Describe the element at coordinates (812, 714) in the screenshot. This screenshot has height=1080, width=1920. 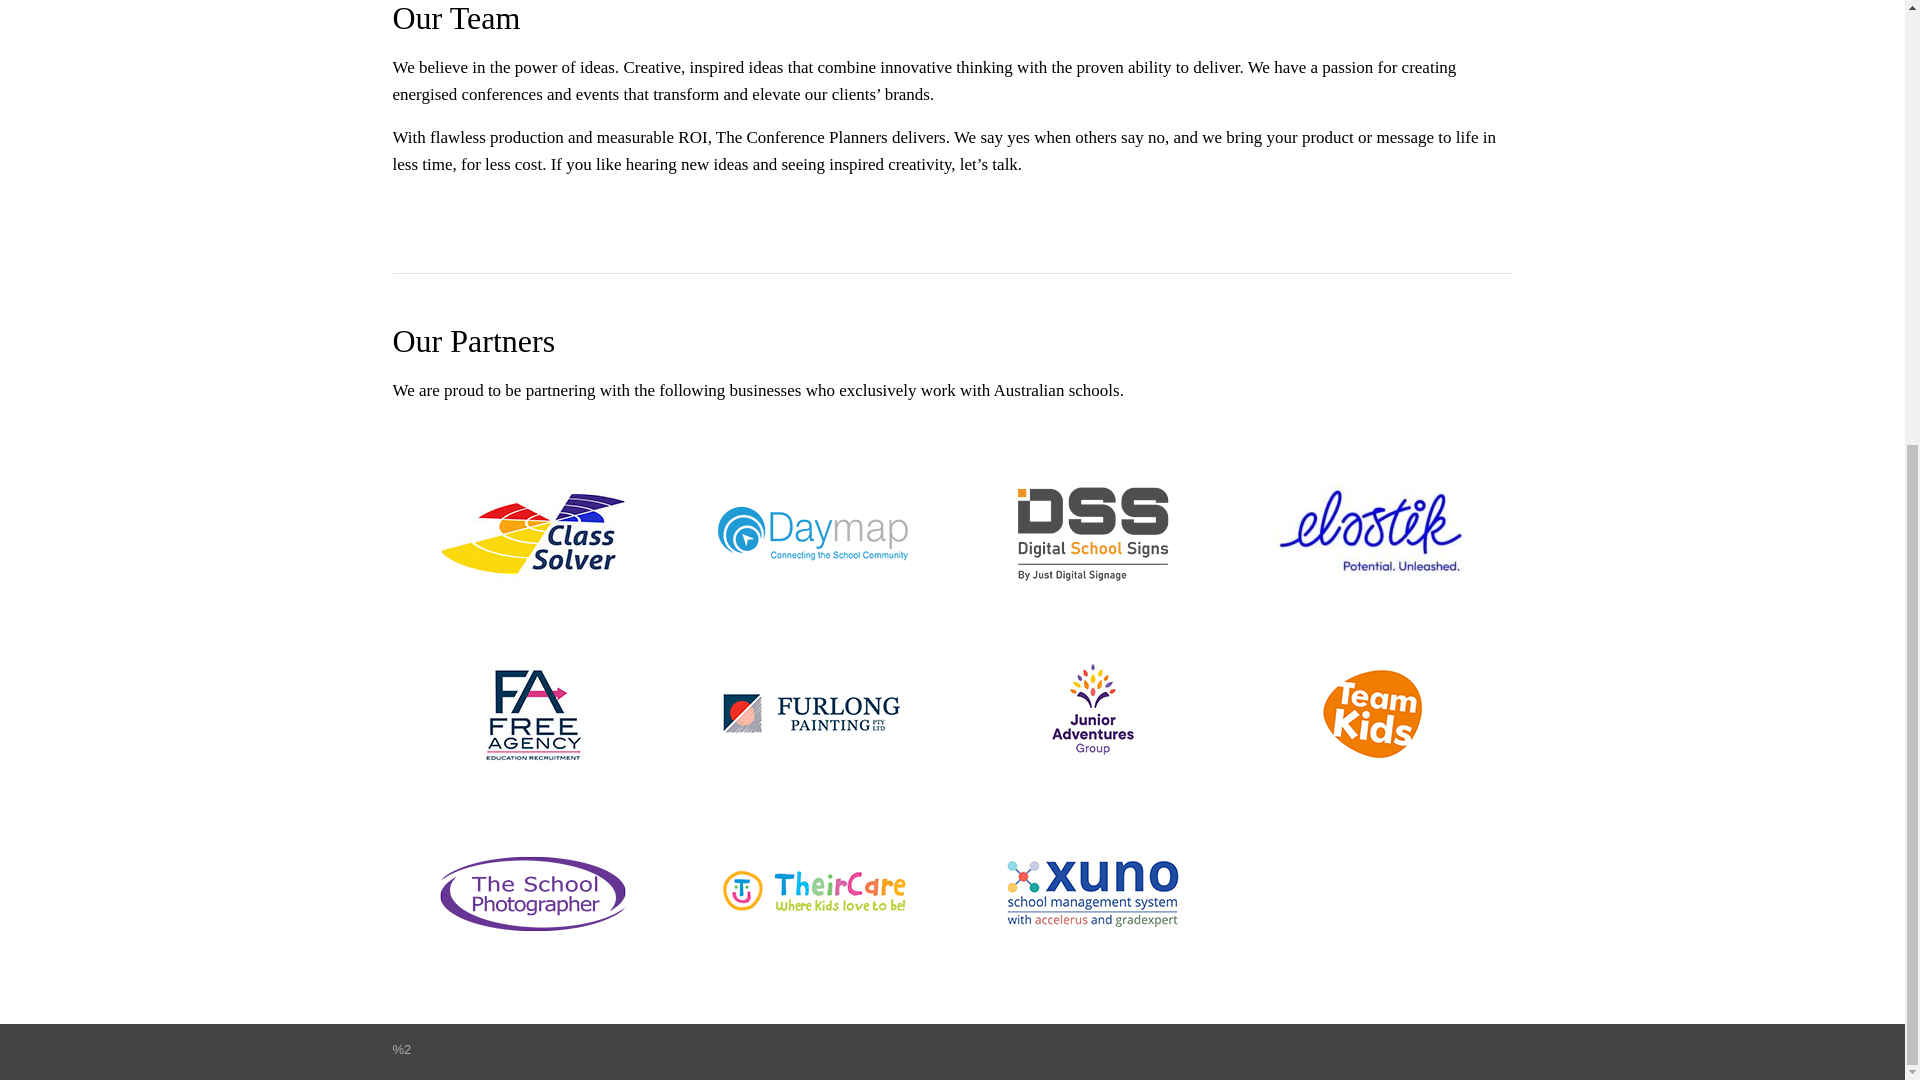
I see `Furlong-Painting` at that location.